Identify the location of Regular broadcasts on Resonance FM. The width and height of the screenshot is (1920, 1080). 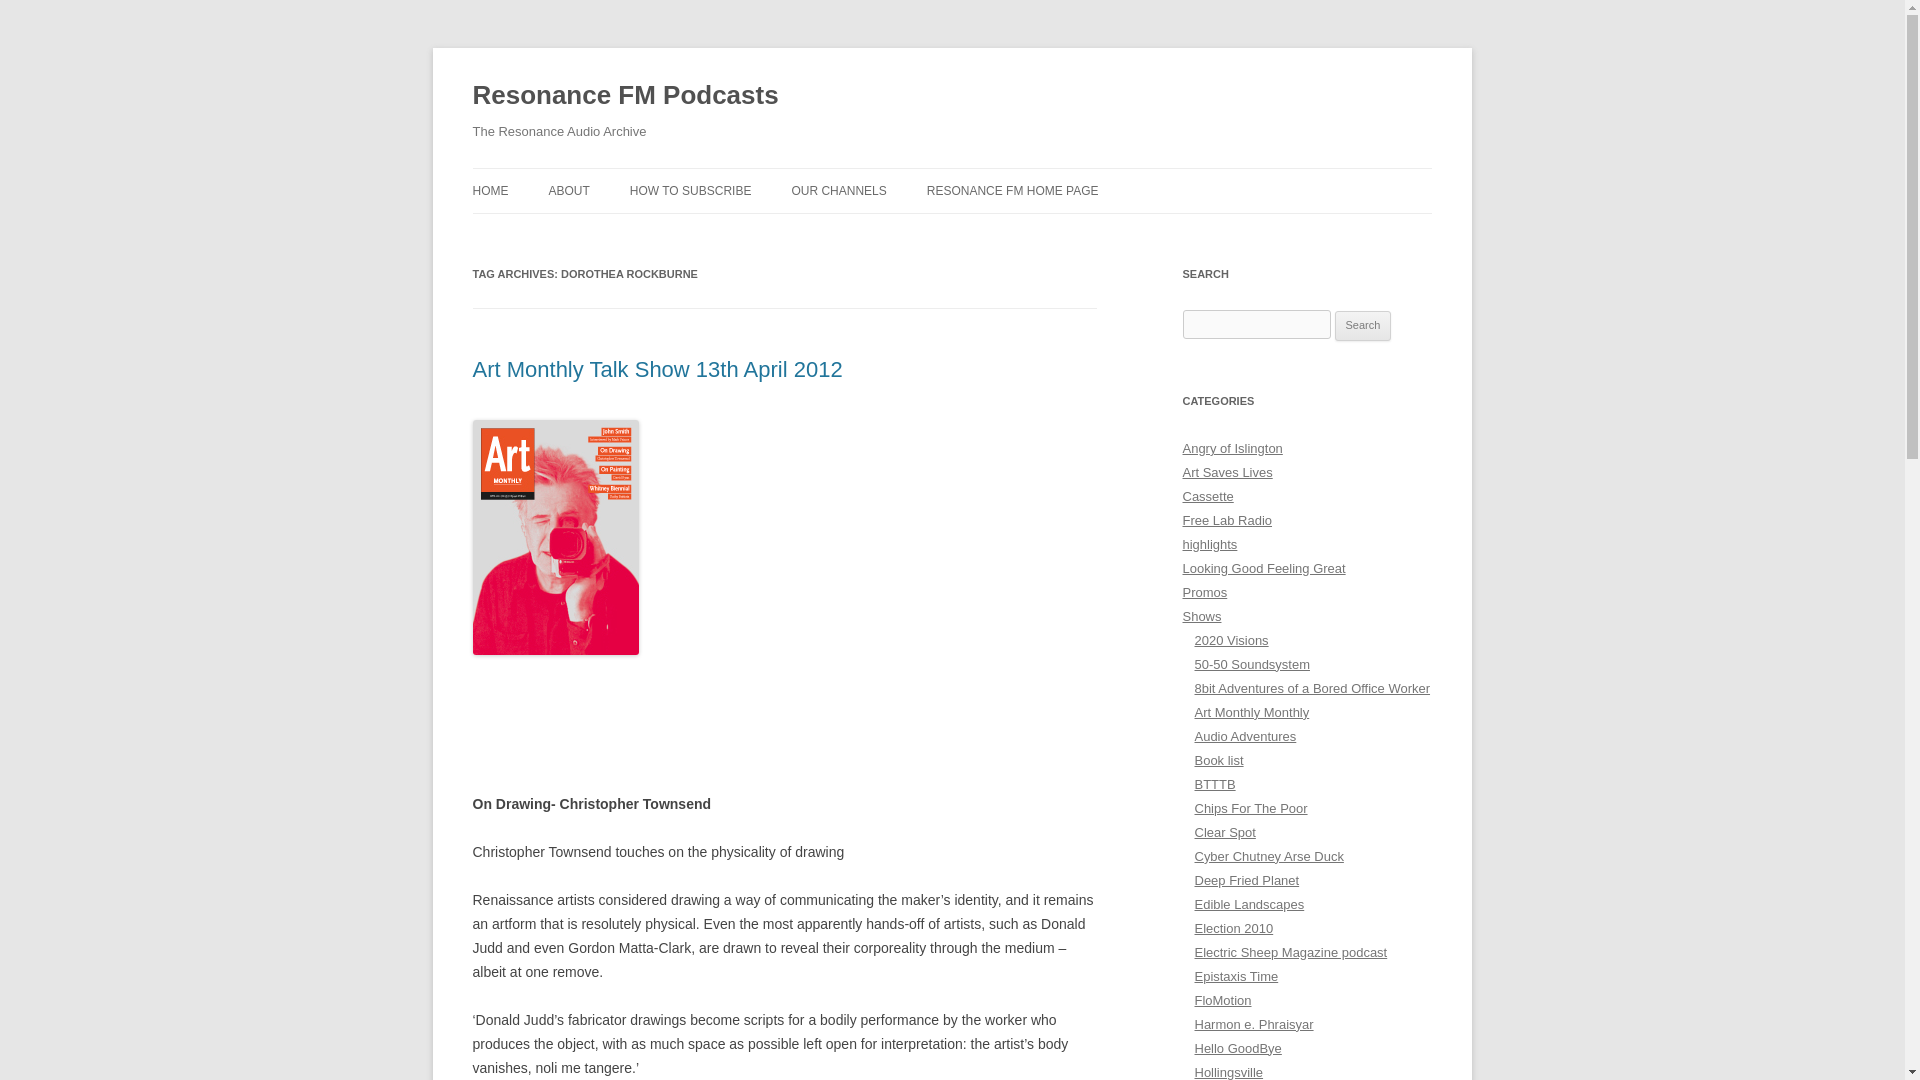
(1202, 616).